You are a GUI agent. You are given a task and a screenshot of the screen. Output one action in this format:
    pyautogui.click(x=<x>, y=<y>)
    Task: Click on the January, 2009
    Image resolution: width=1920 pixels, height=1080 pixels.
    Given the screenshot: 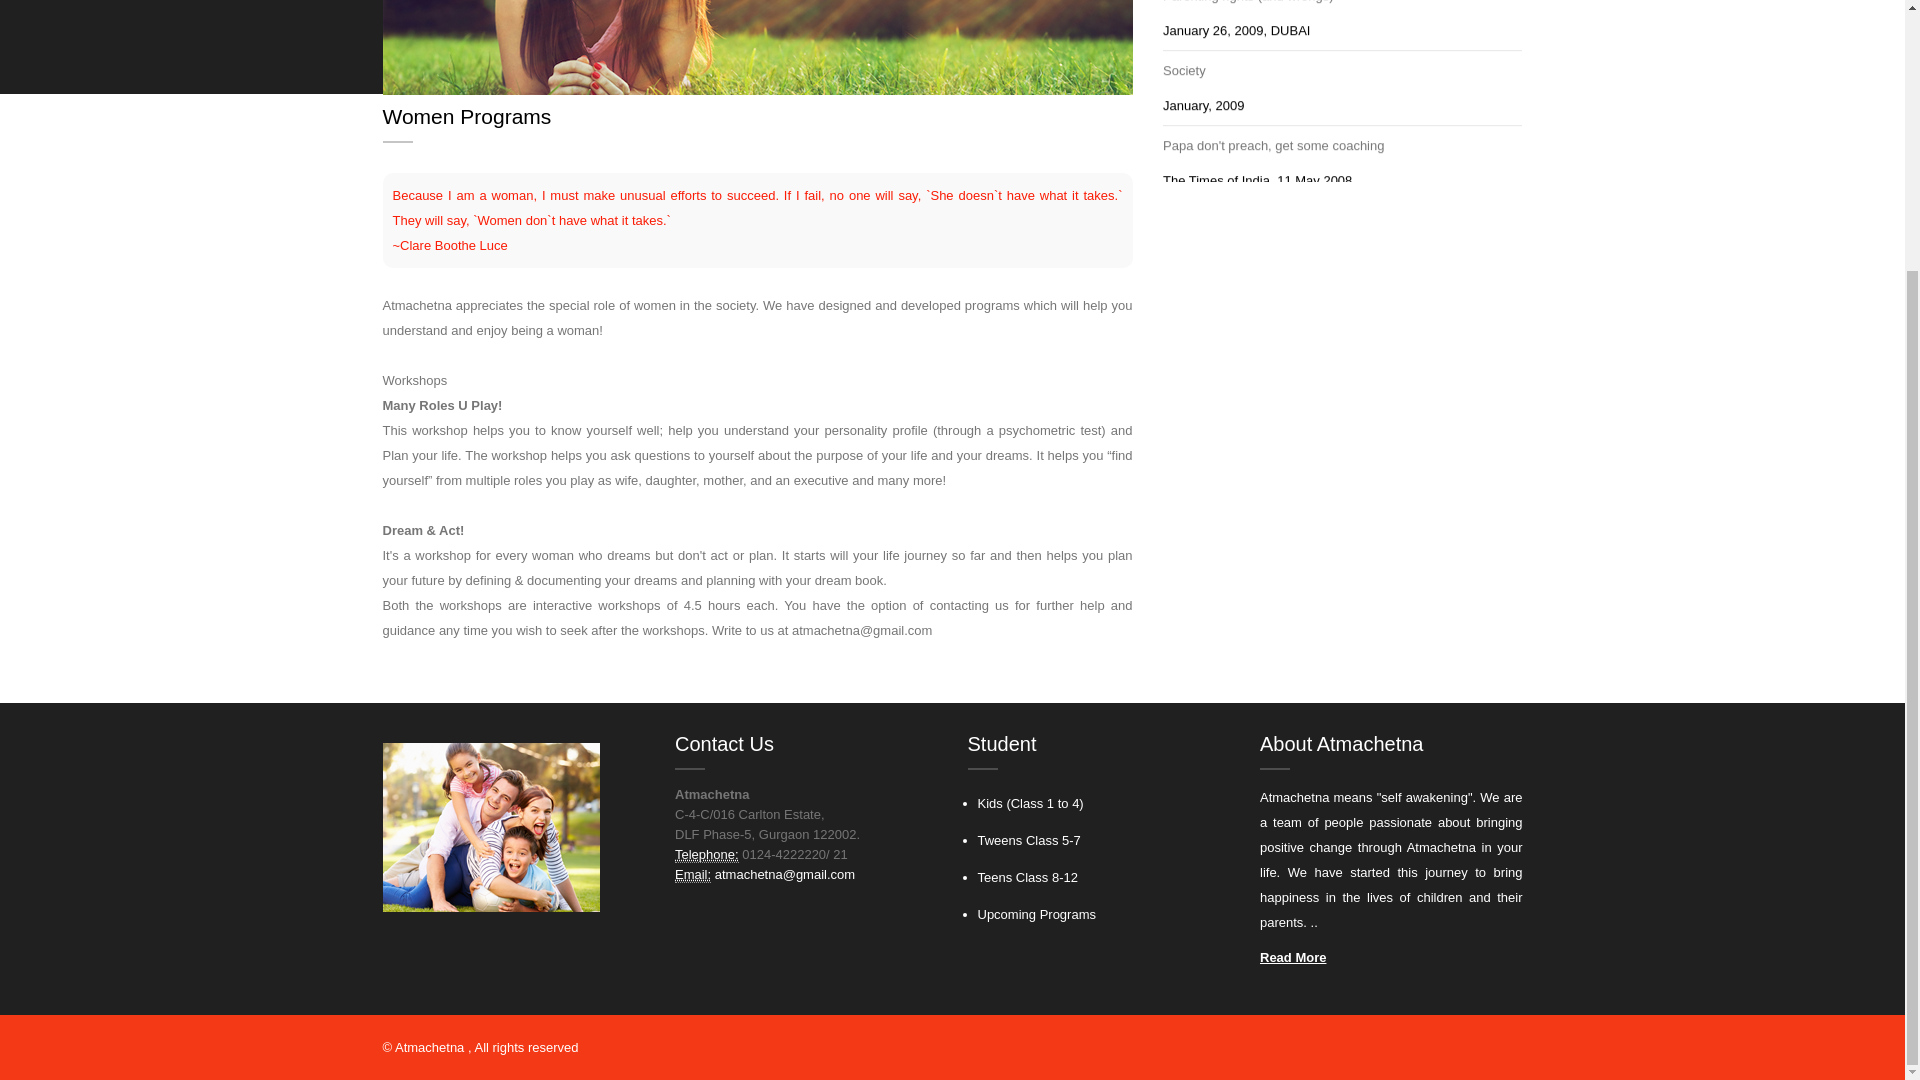 What is the action you would take?
    pyautogui.click(x=1202, y=238)
    